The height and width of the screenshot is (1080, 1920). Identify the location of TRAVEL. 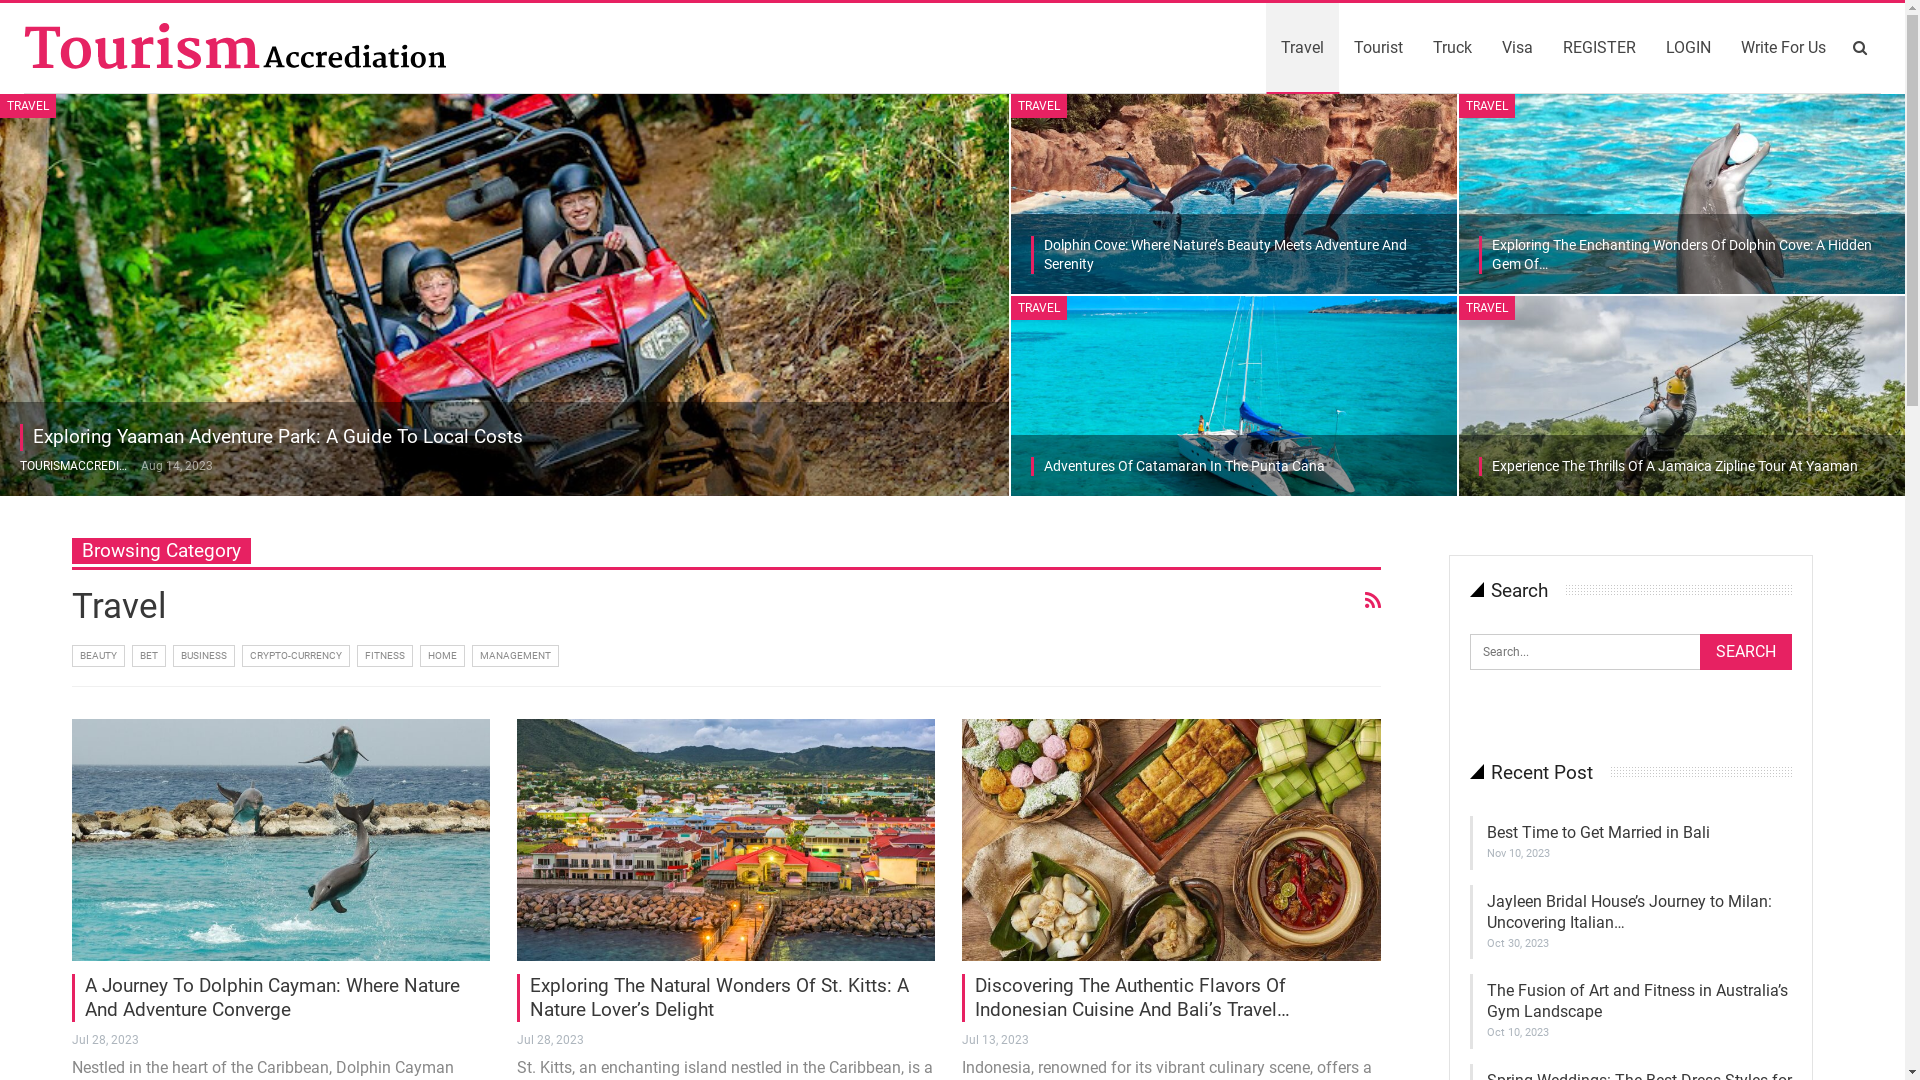
(28, 106).